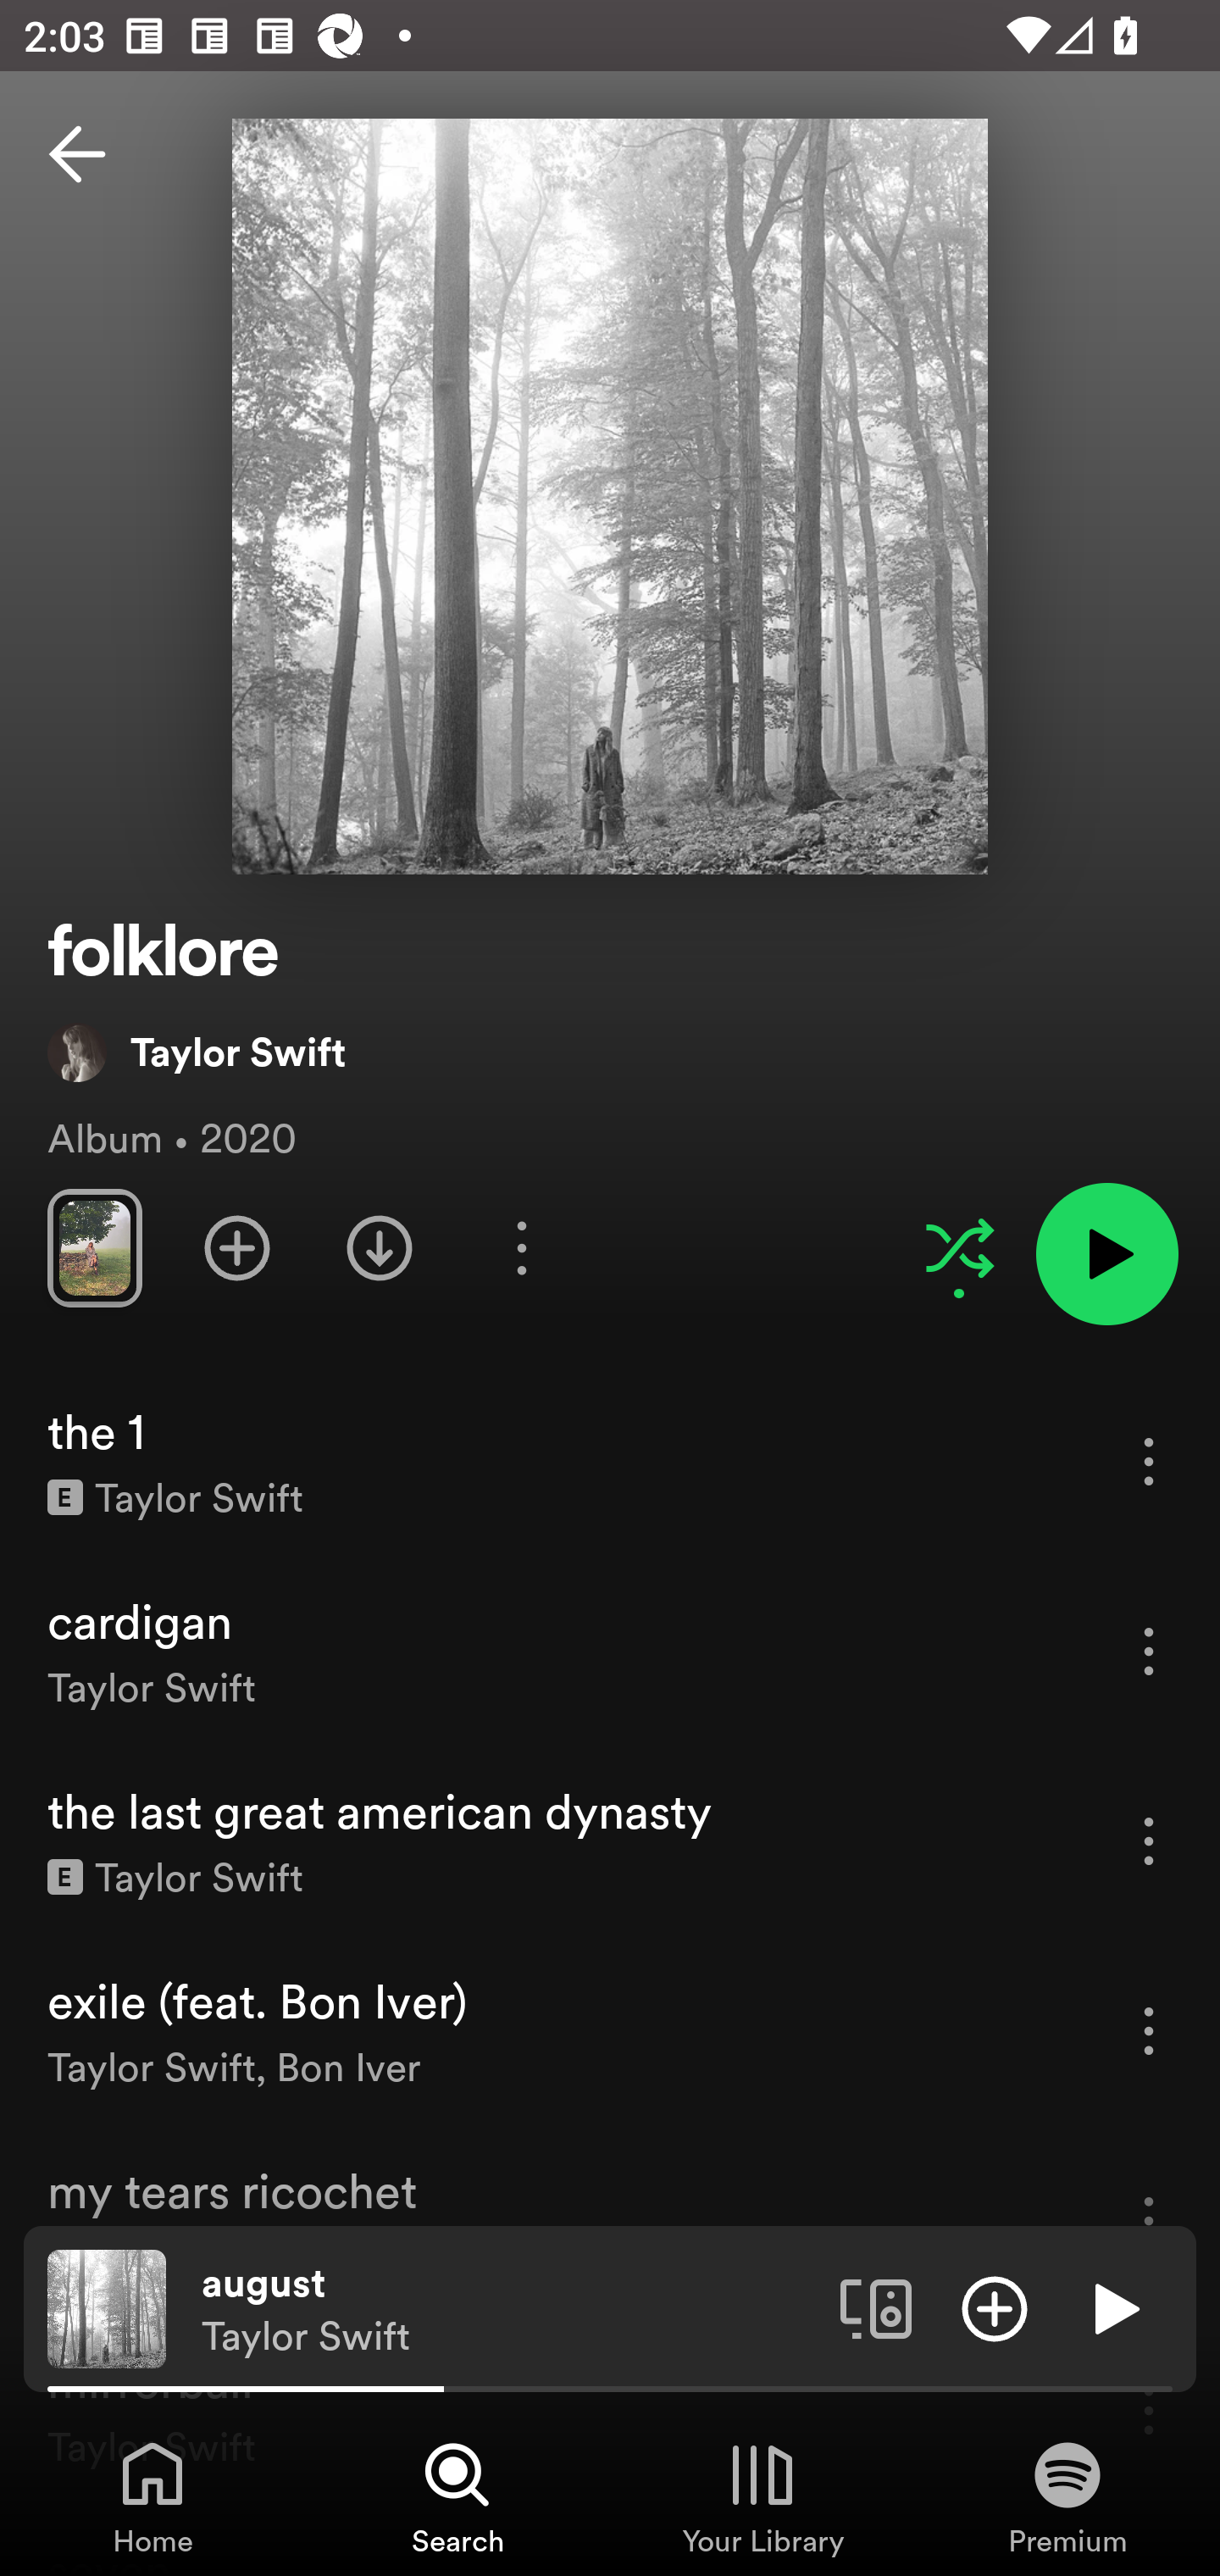 The image size is (1220, 2576). I want to click on The cover art of the currently playing track, so click(107, 2307).